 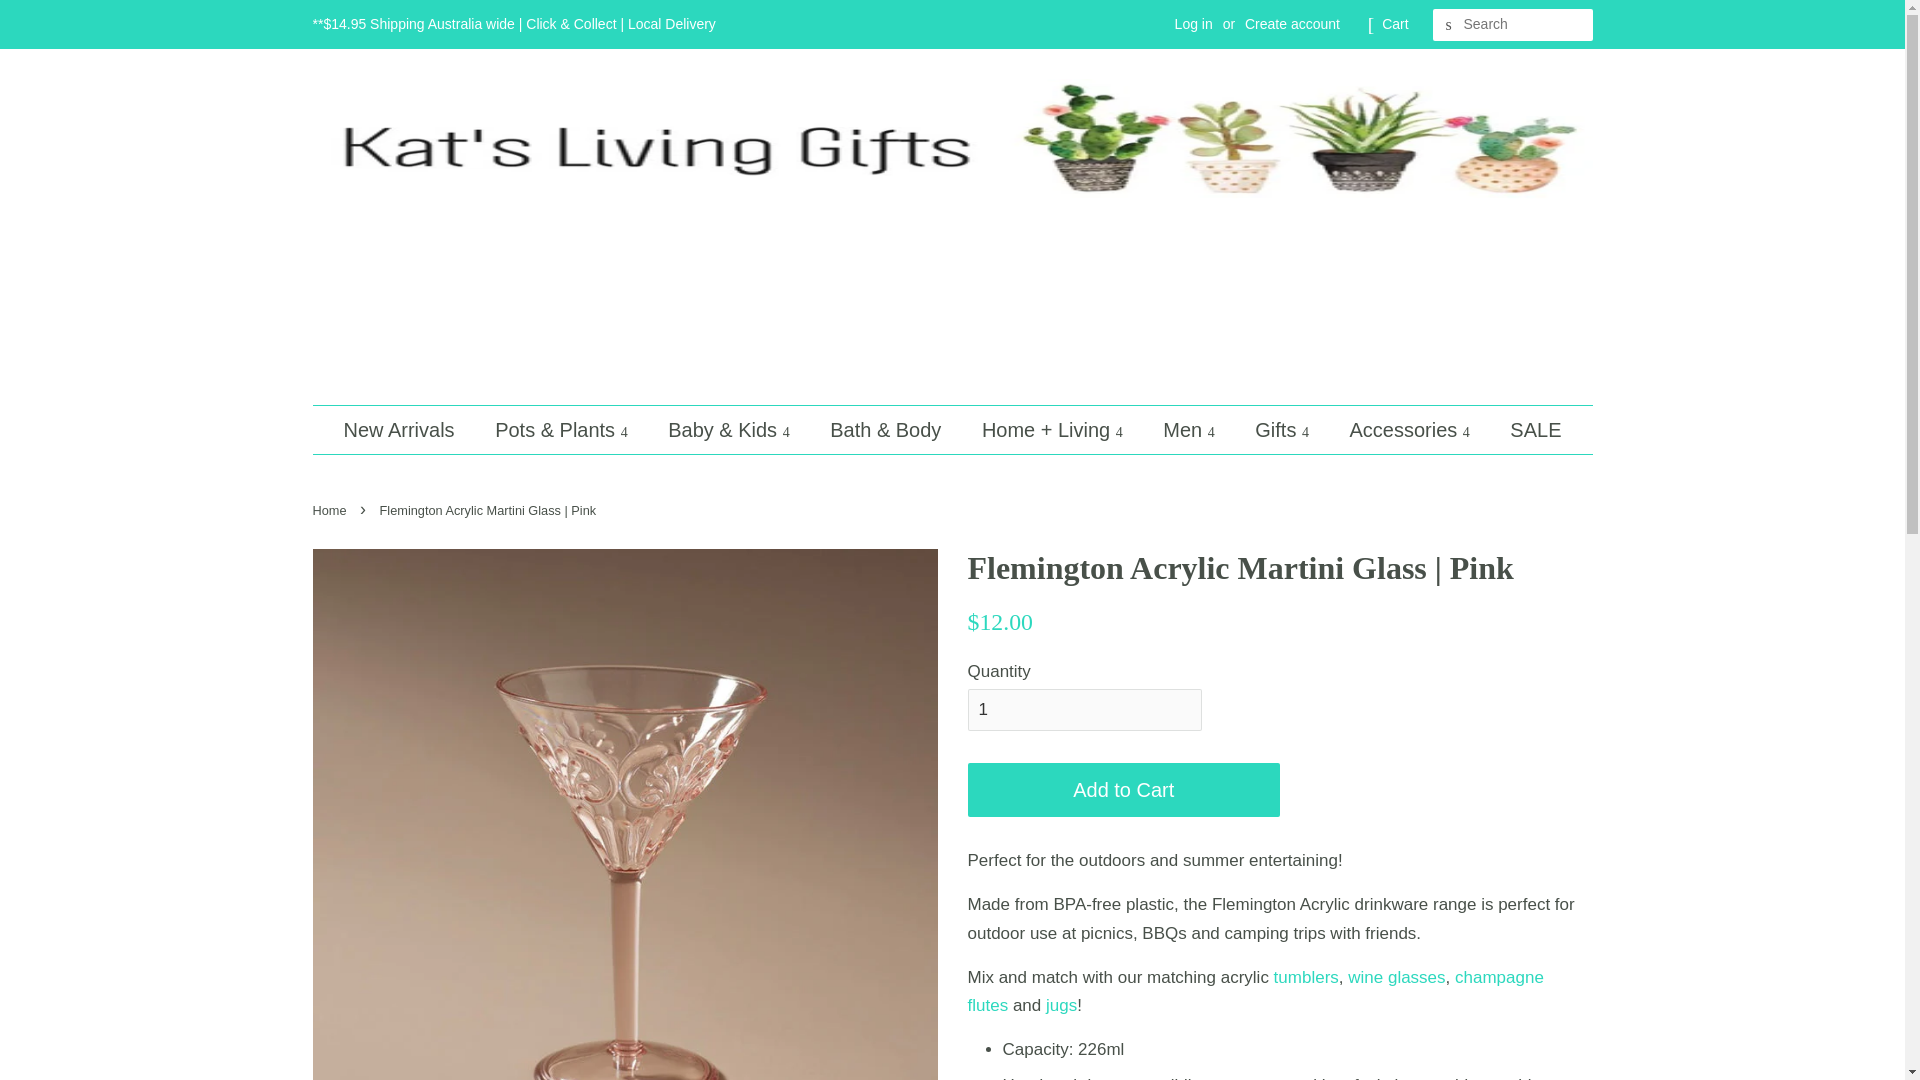 I want to click on Log in, so click(x=1194, y=24).